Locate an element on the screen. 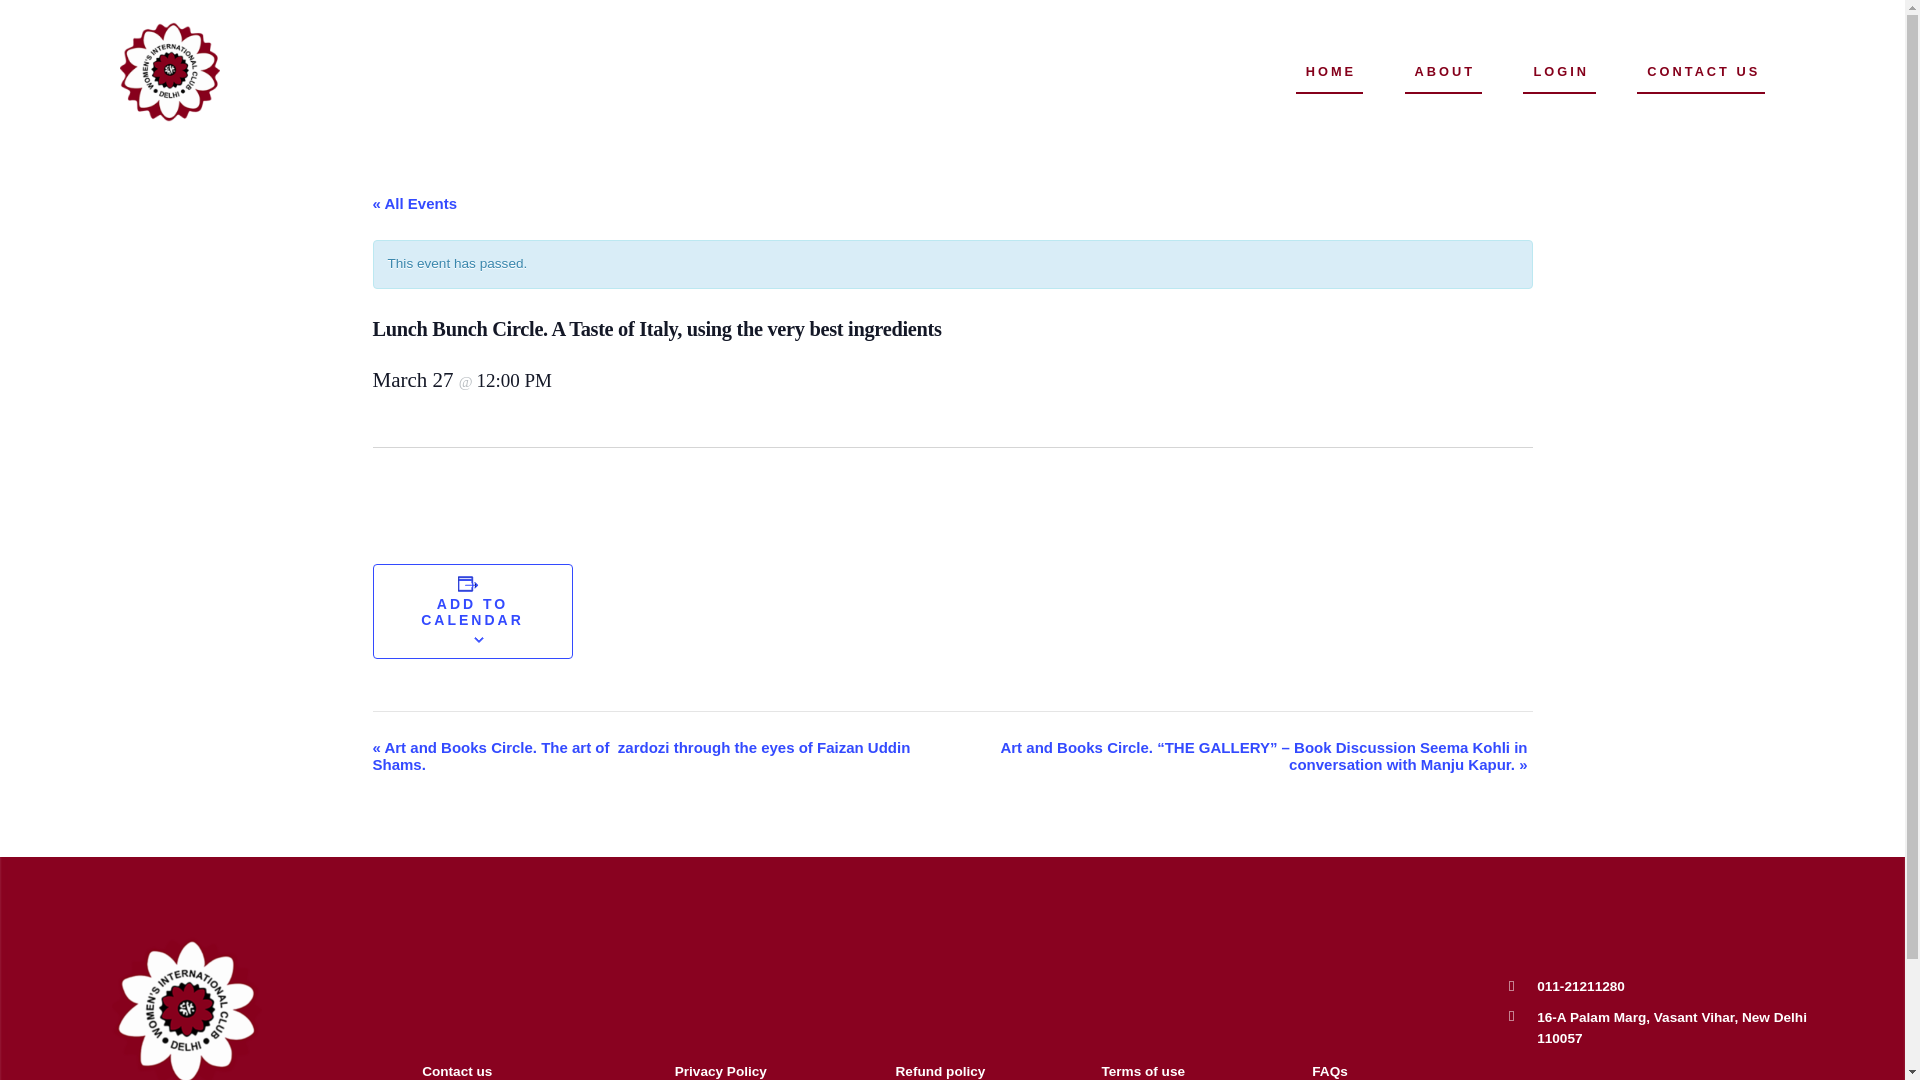  Refund policy is located at coordinates (941, 1070).